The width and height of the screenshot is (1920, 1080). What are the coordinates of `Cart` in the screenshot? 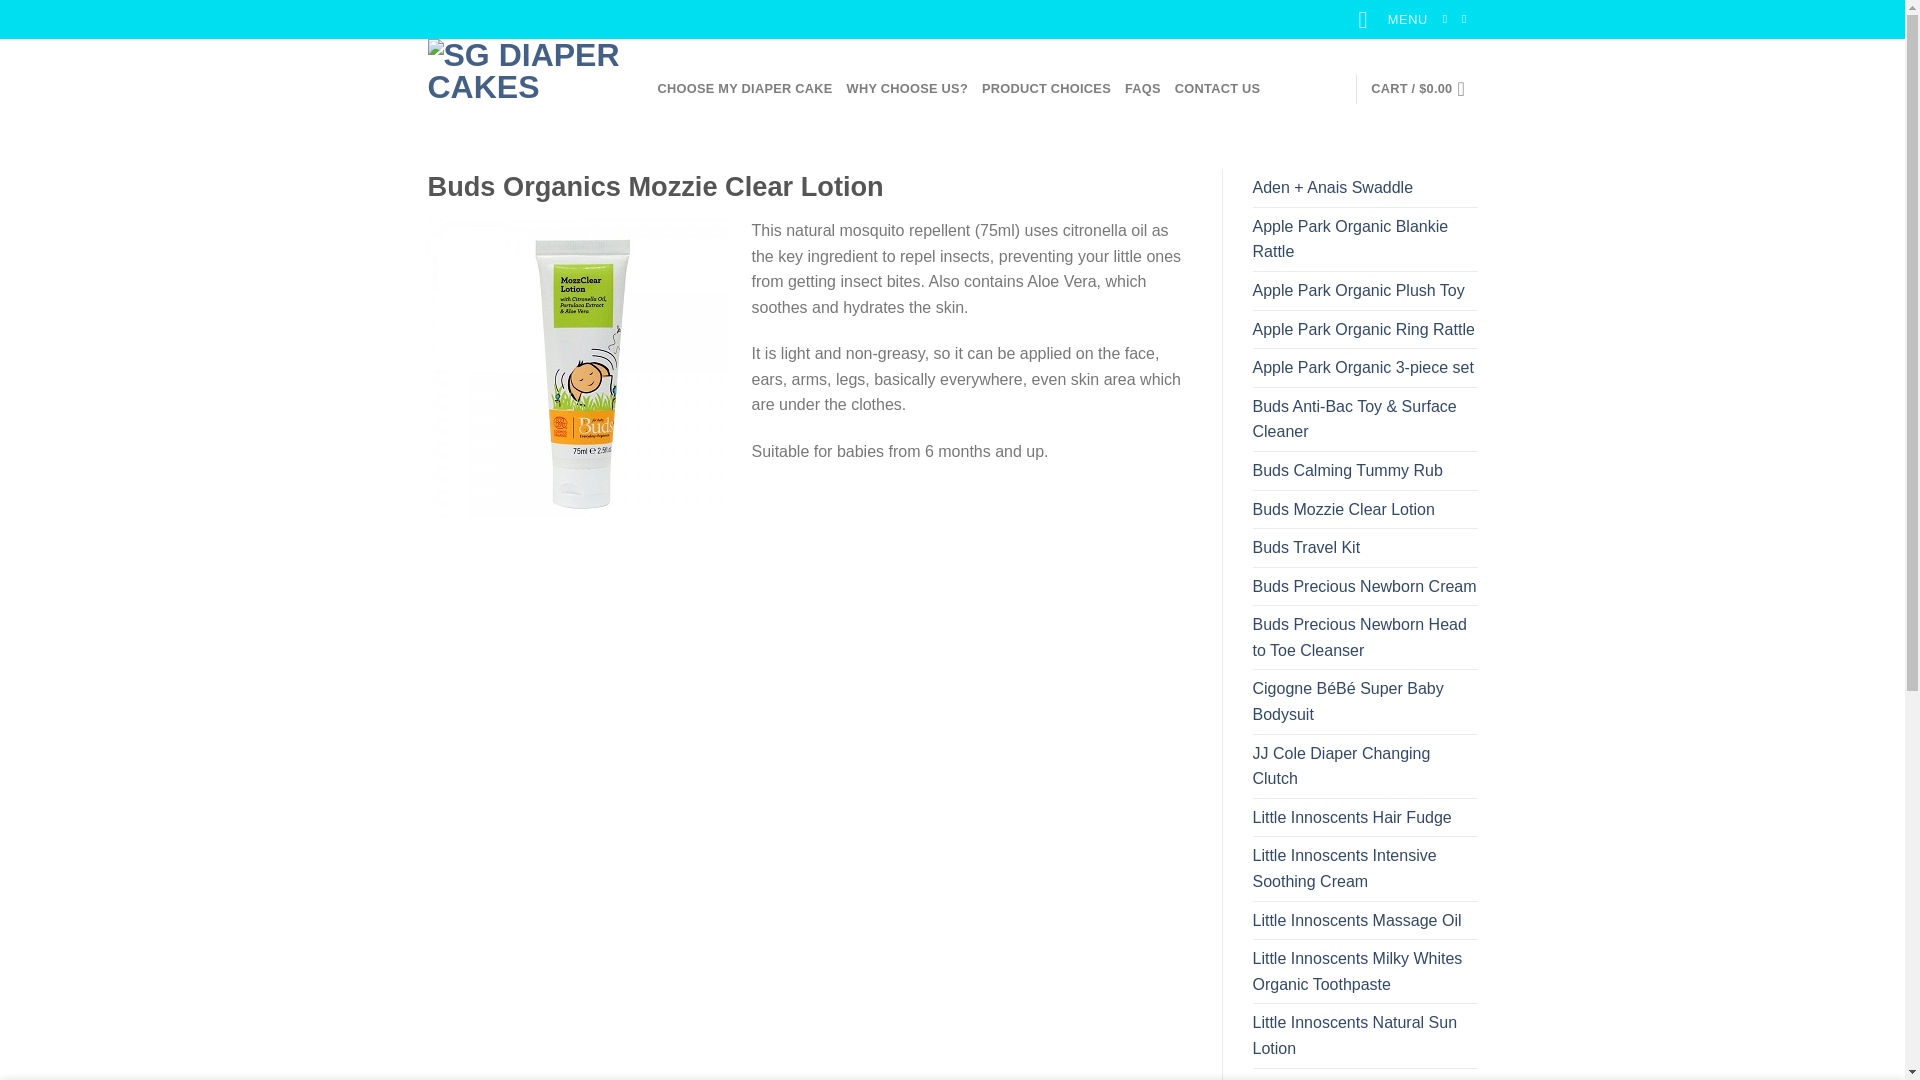 It's located at (1423, 88).